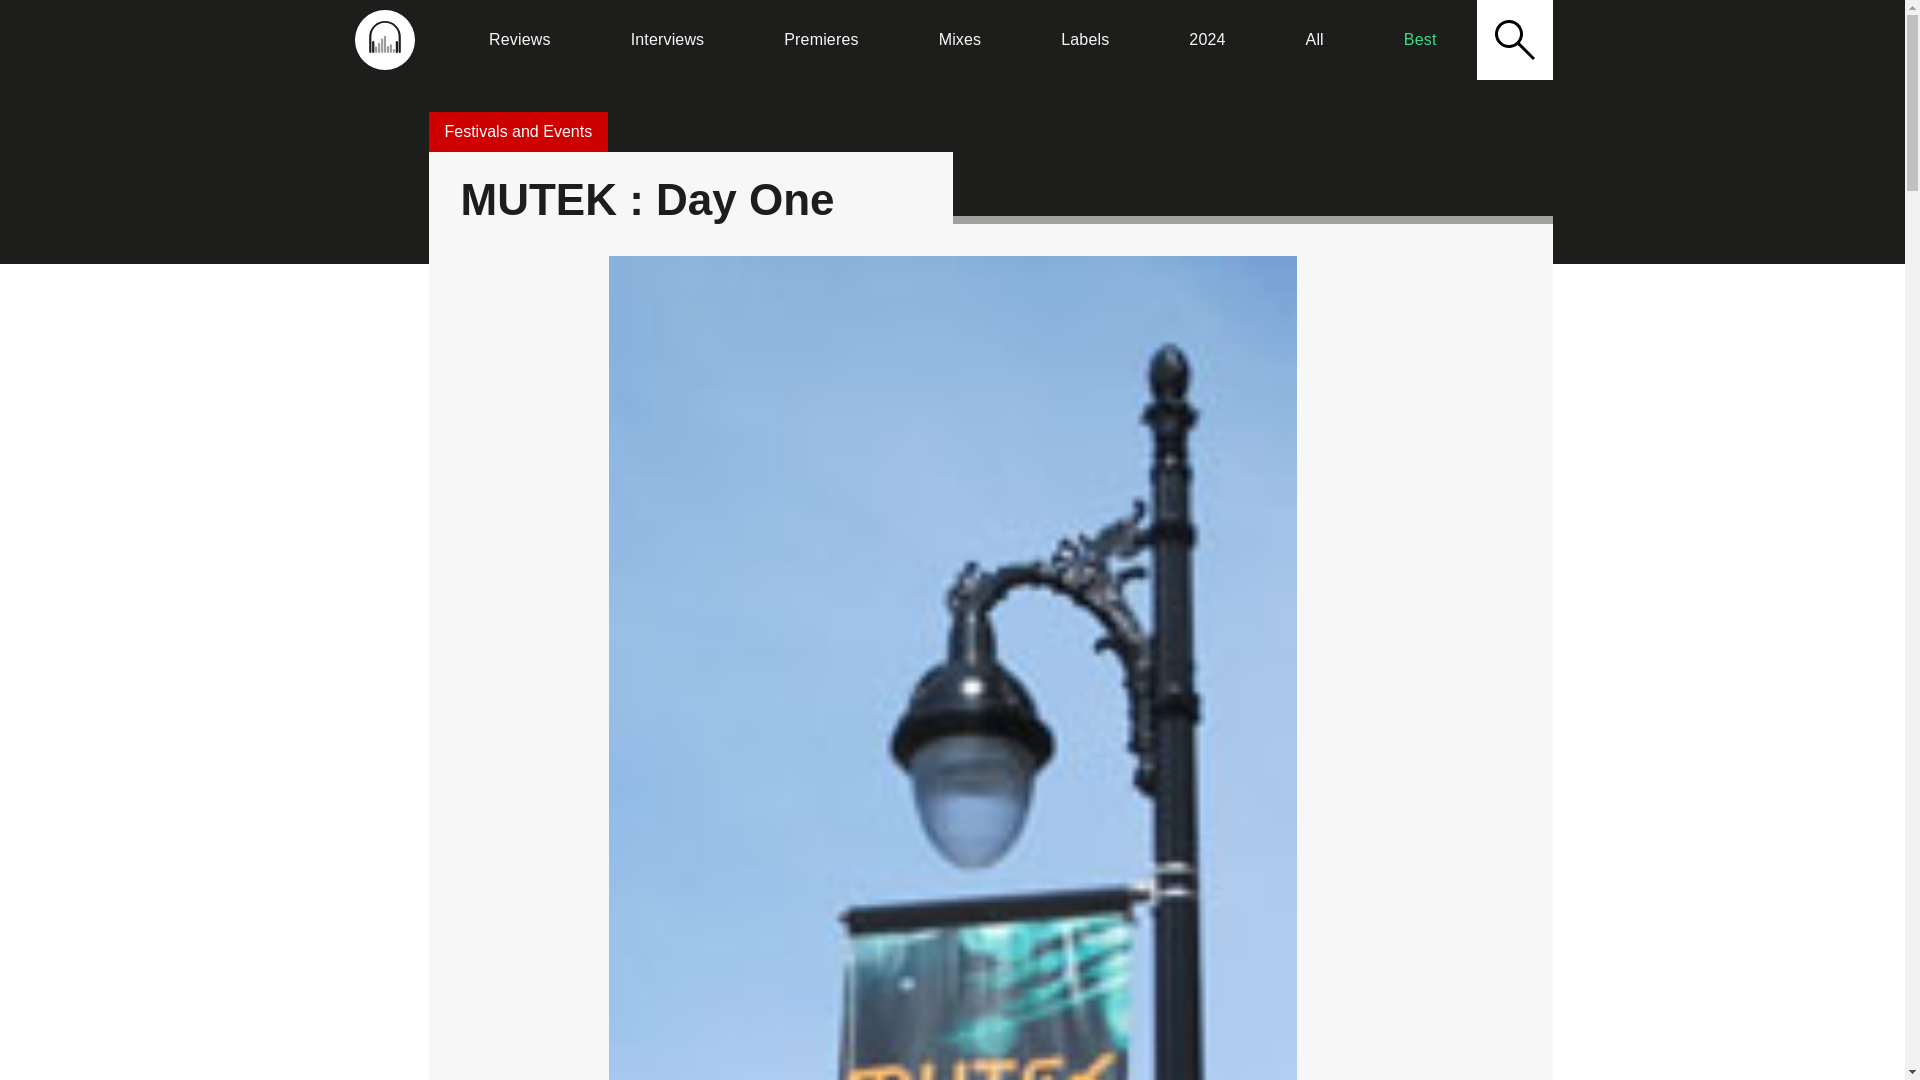  I want to click on Mixes, so click(960, 40).